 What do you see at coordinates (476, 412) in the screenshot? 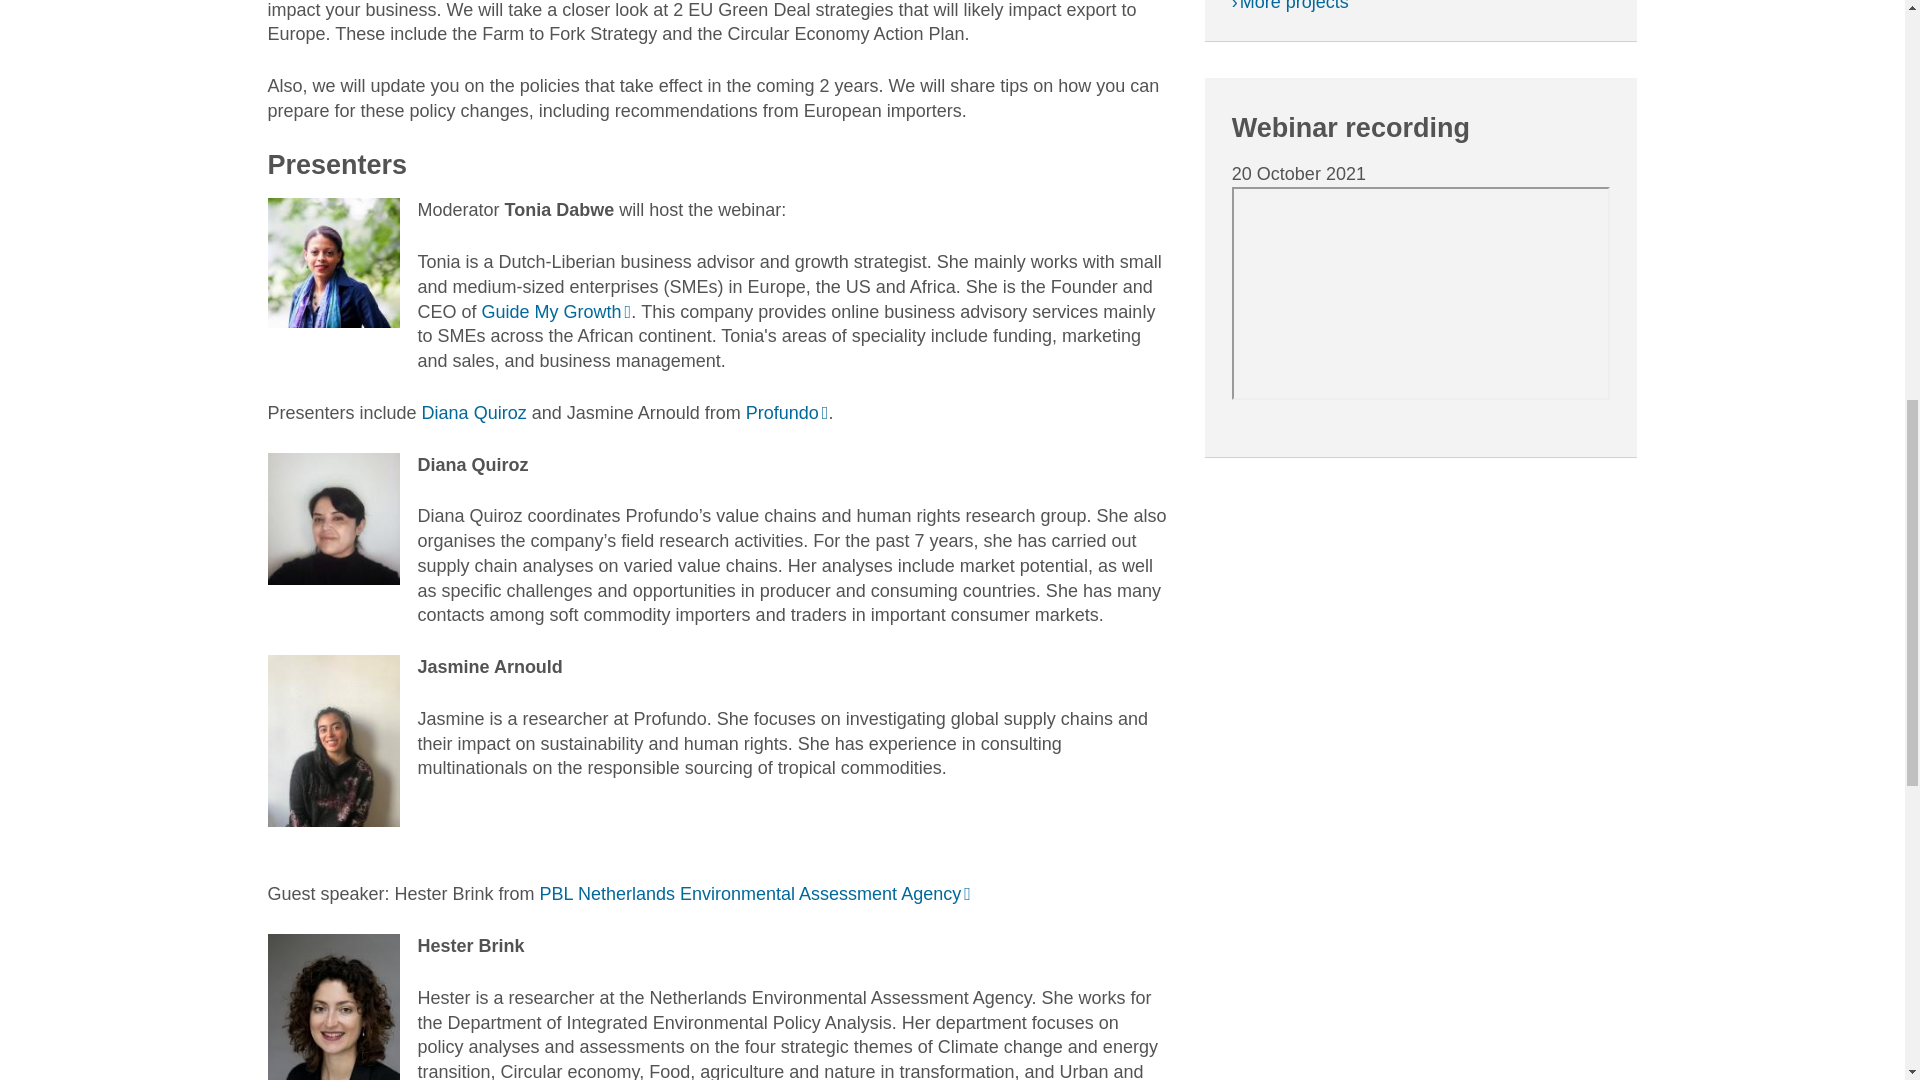
I see `Diana Quiroz` at bounding box center [476, 412].